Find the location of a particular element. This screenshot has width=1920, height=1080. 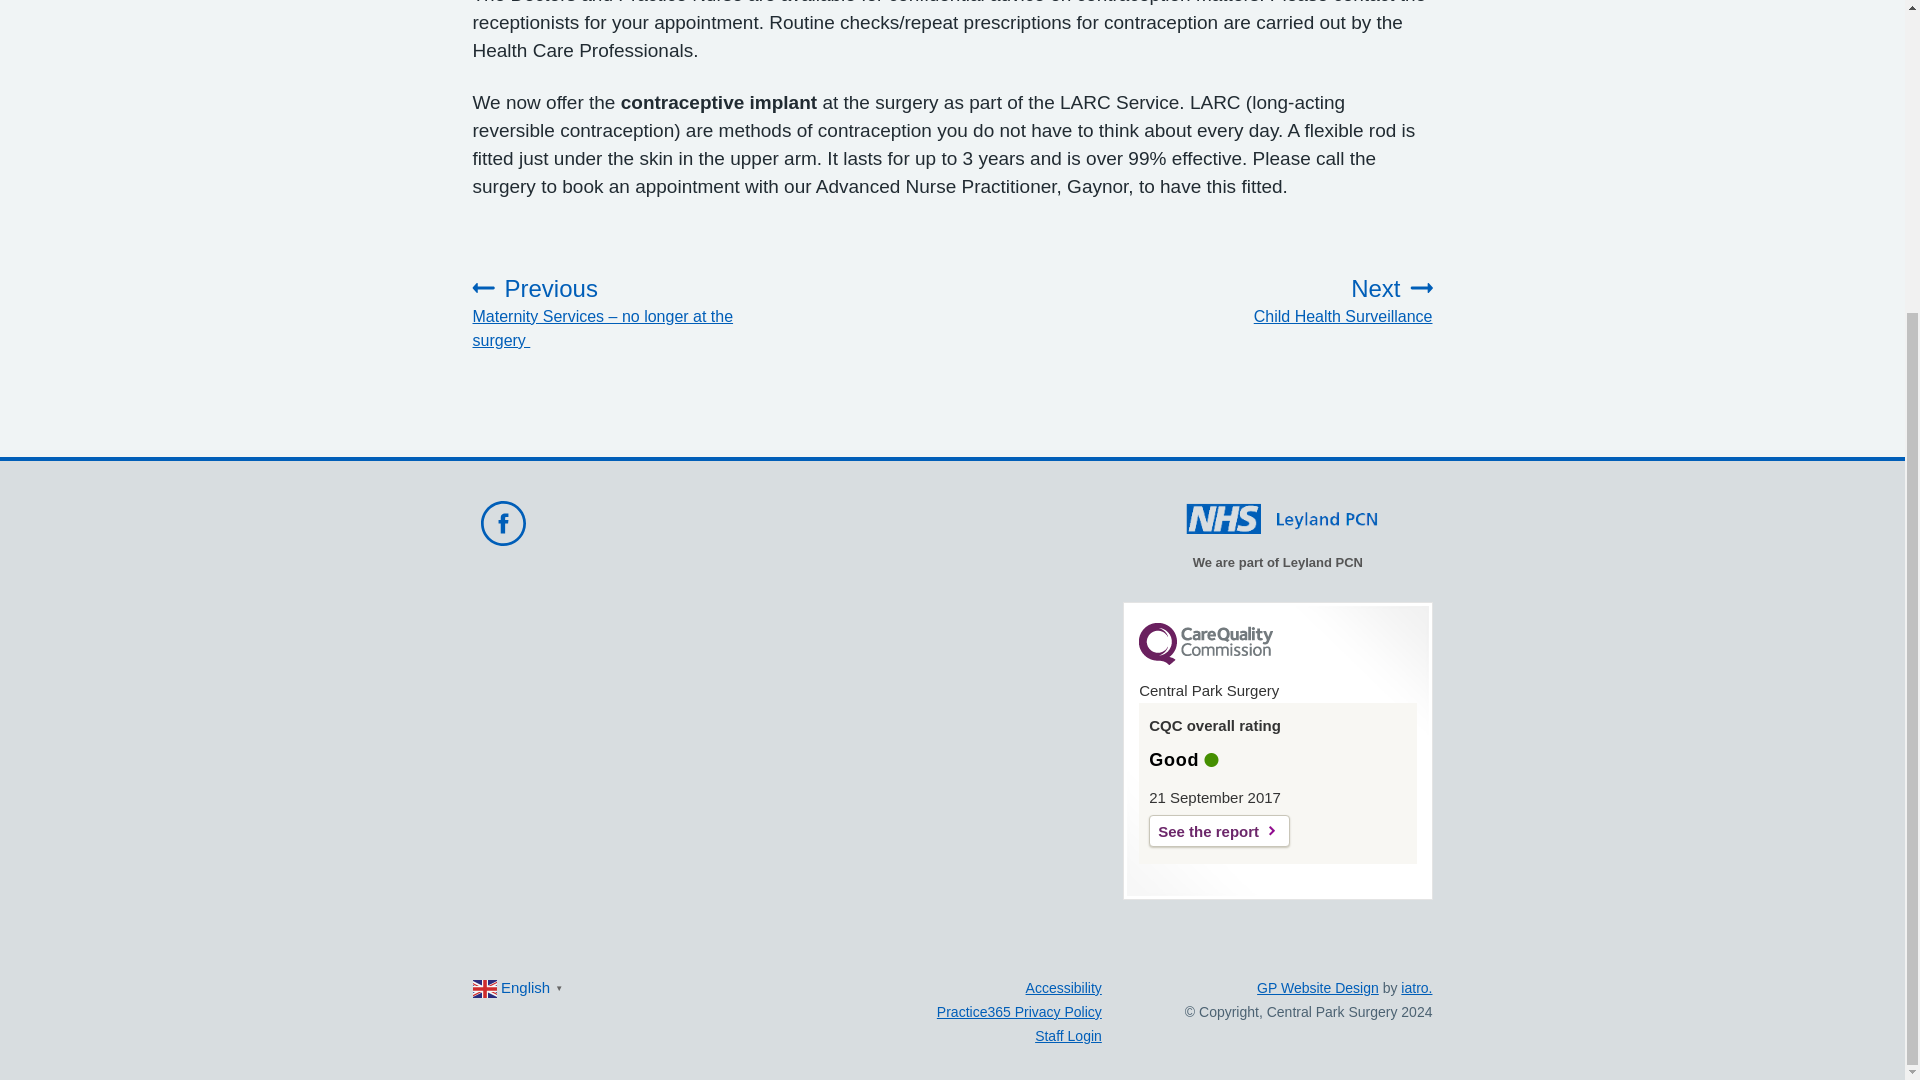

Staff Login is located at coordinates (1068, 1036).